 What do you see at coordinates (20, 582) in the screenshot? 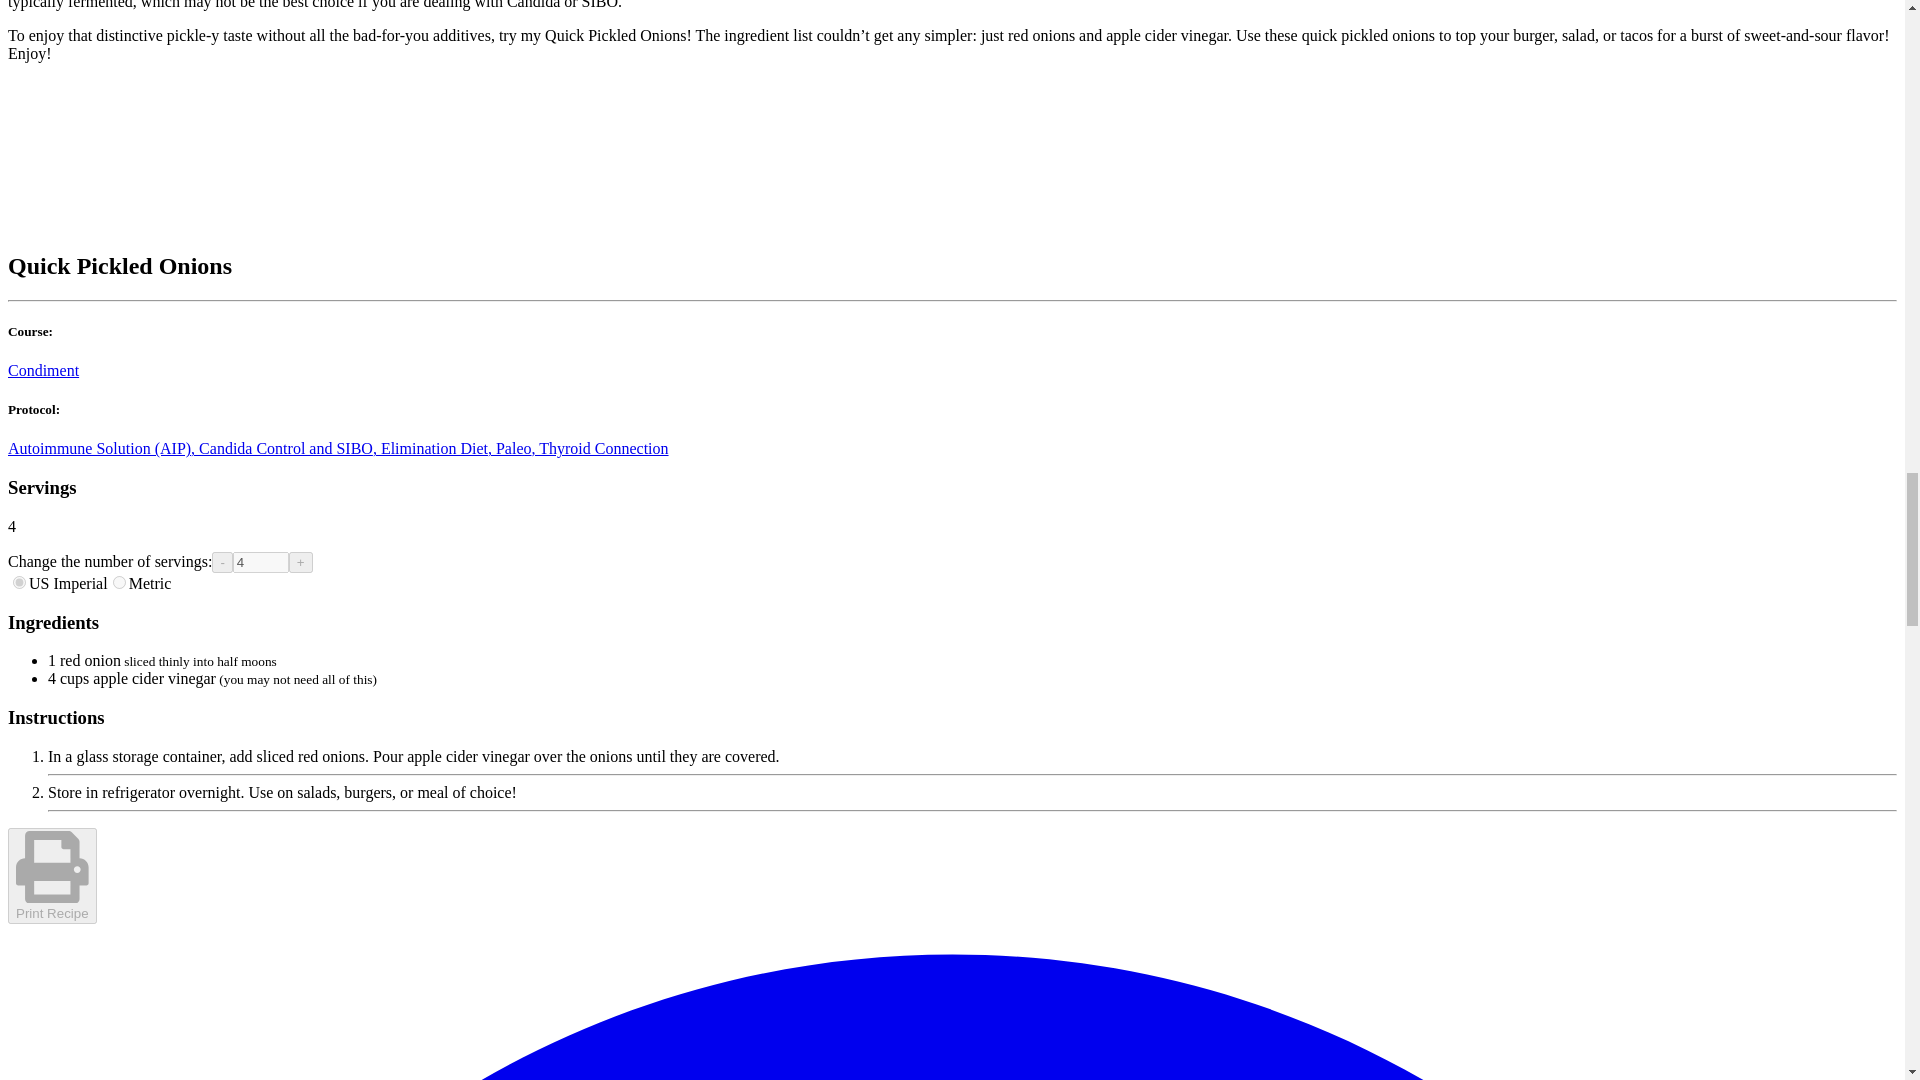
I see `US Imperial` at bounding box center [20, 582].